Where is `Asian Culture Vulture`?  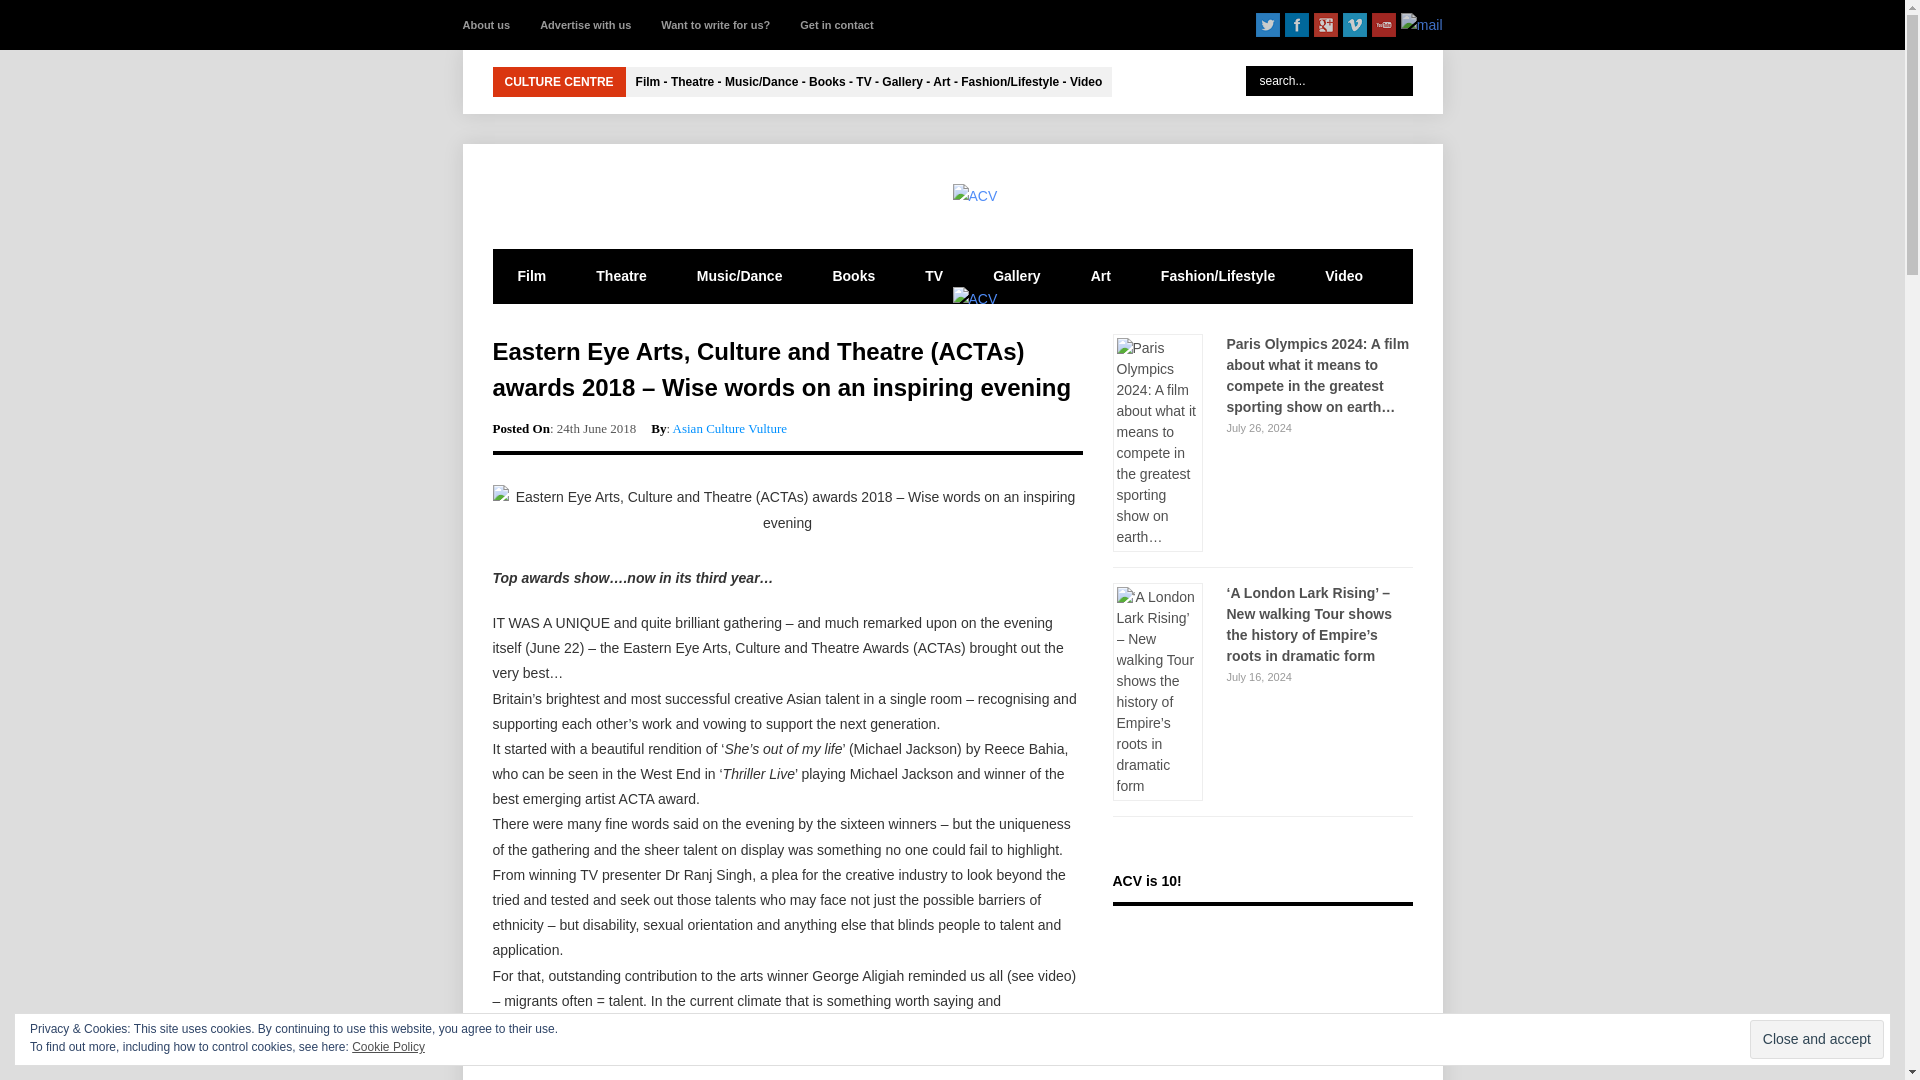 Asian Culture Vulture is located at coordinates (730, 428).